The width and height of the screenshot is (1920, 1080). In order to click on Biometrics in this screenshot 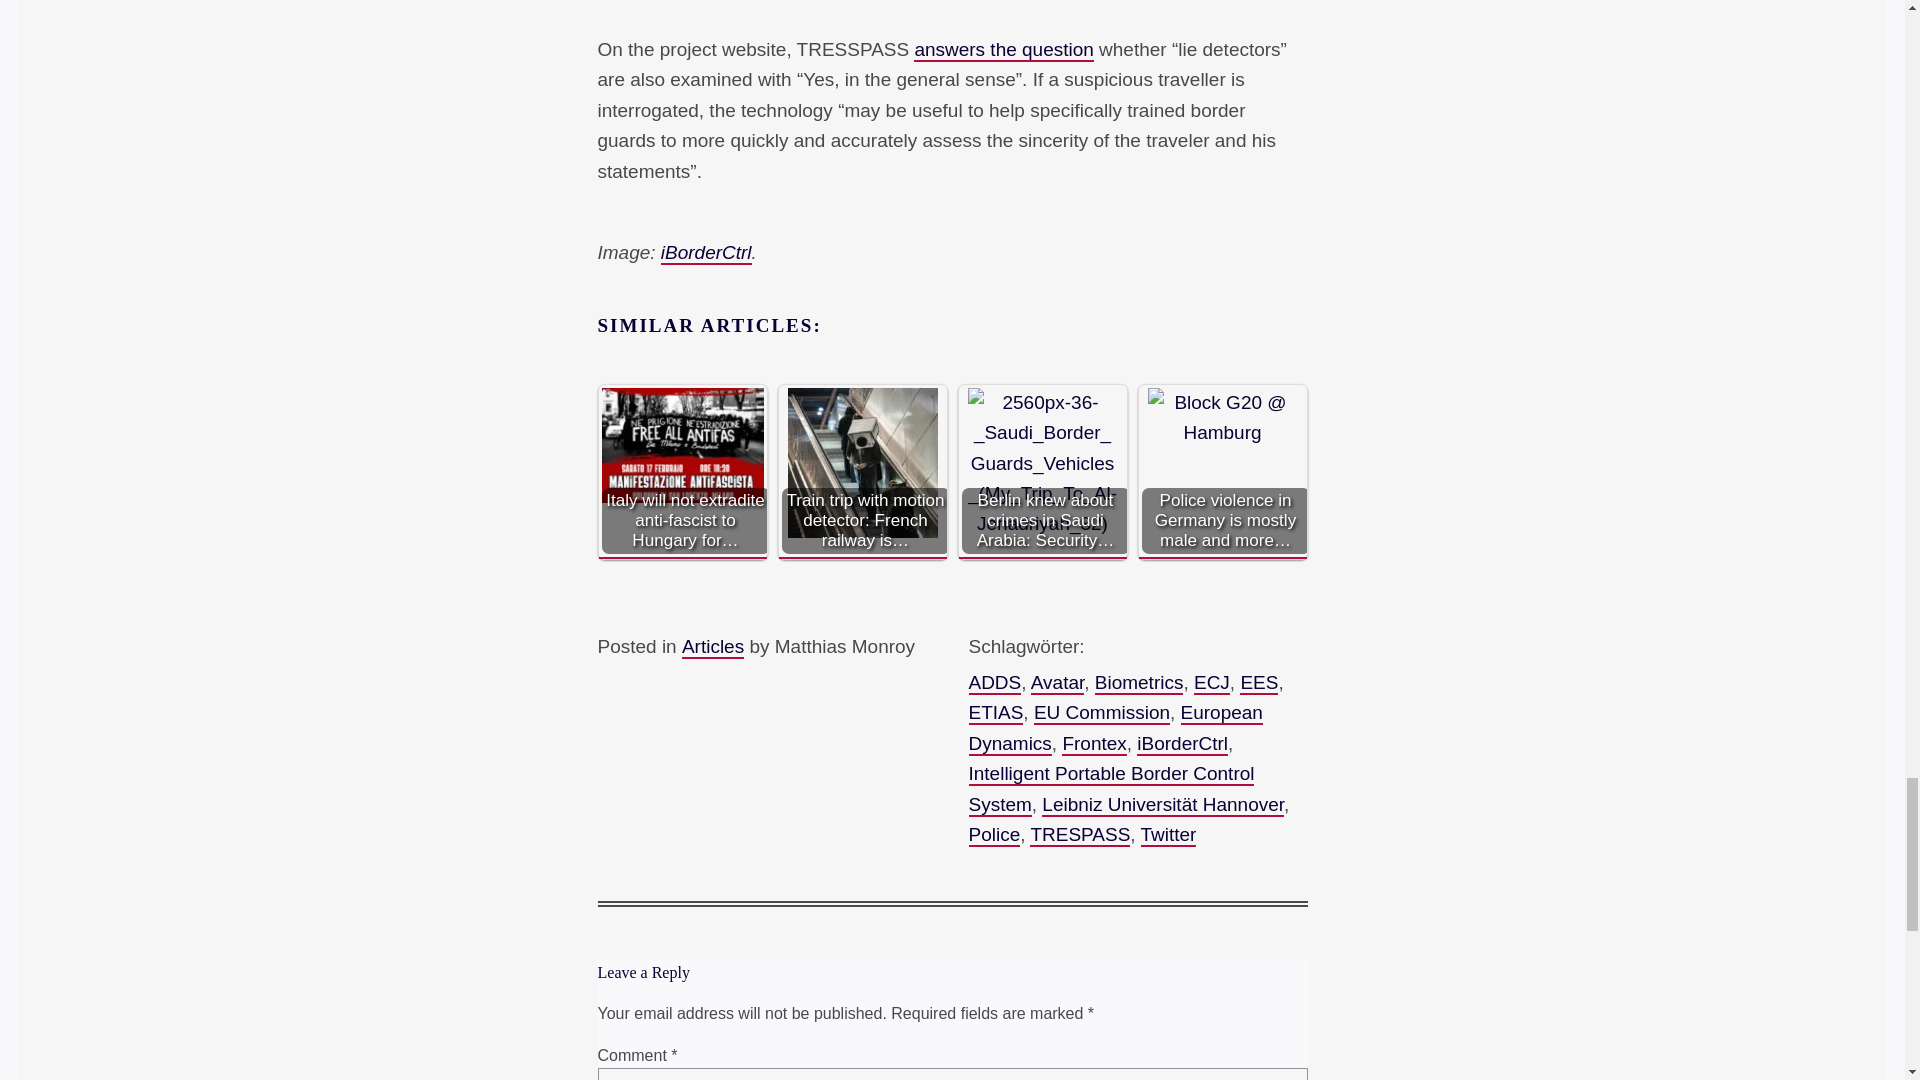, I will do `click(1139, 683)`.